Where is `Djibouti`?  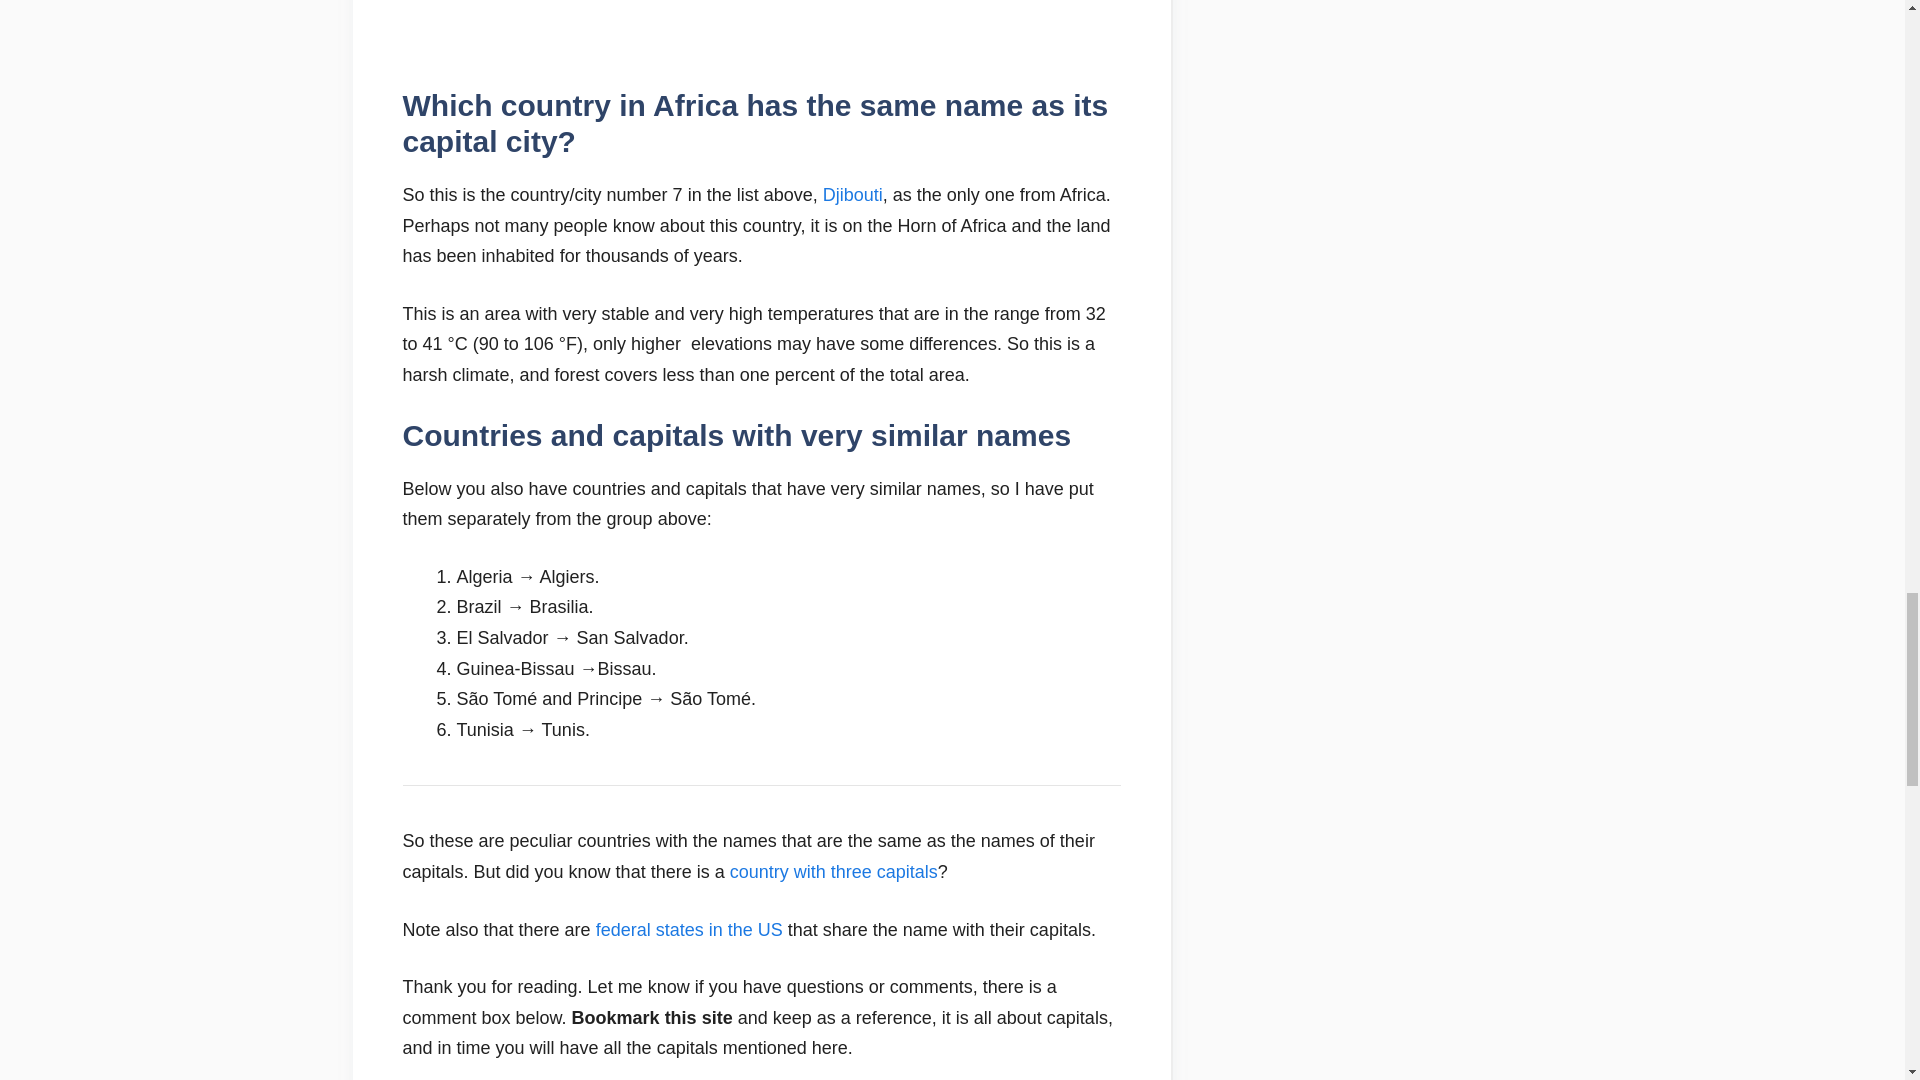
Djibouti is located at coordinates (853, 194).